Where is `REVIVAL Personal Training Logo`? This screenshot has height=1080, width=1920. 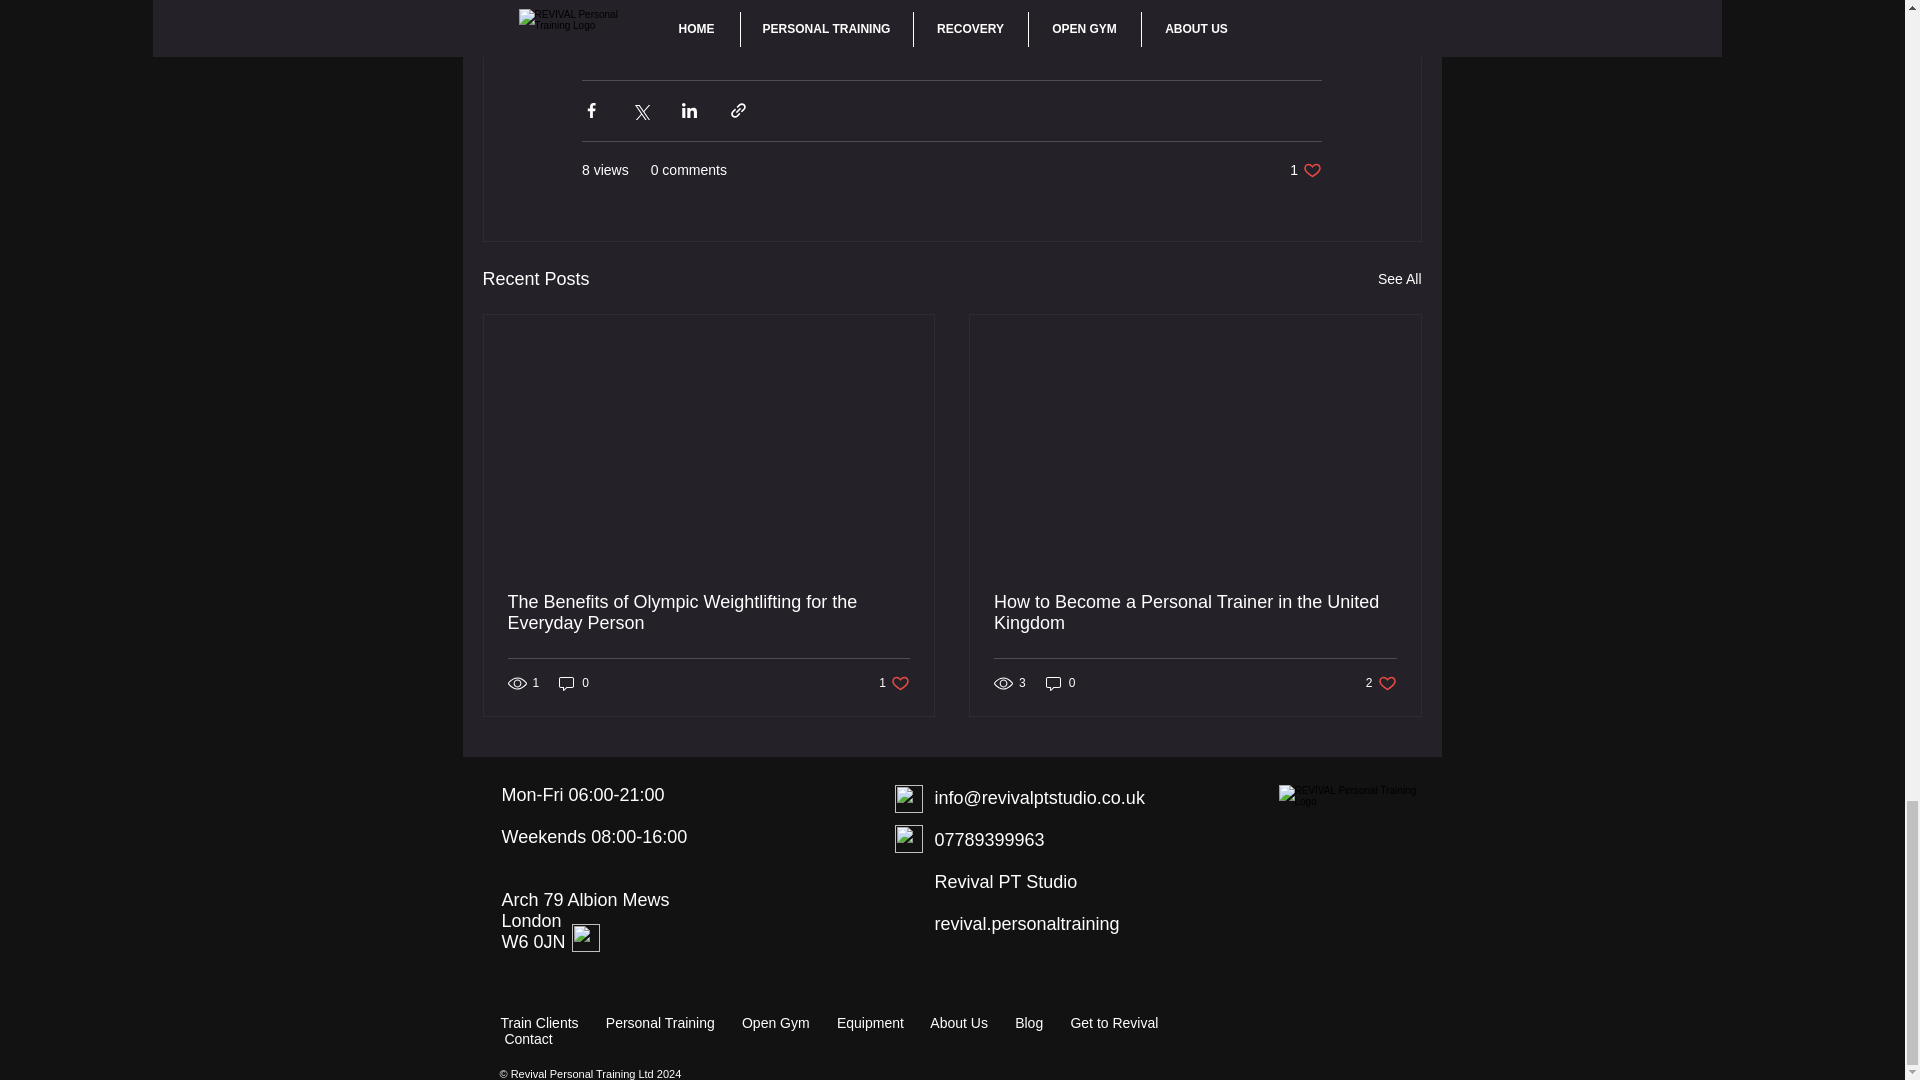
REVIVAL Personal Training Logo is located at coordinates (1306, 170).